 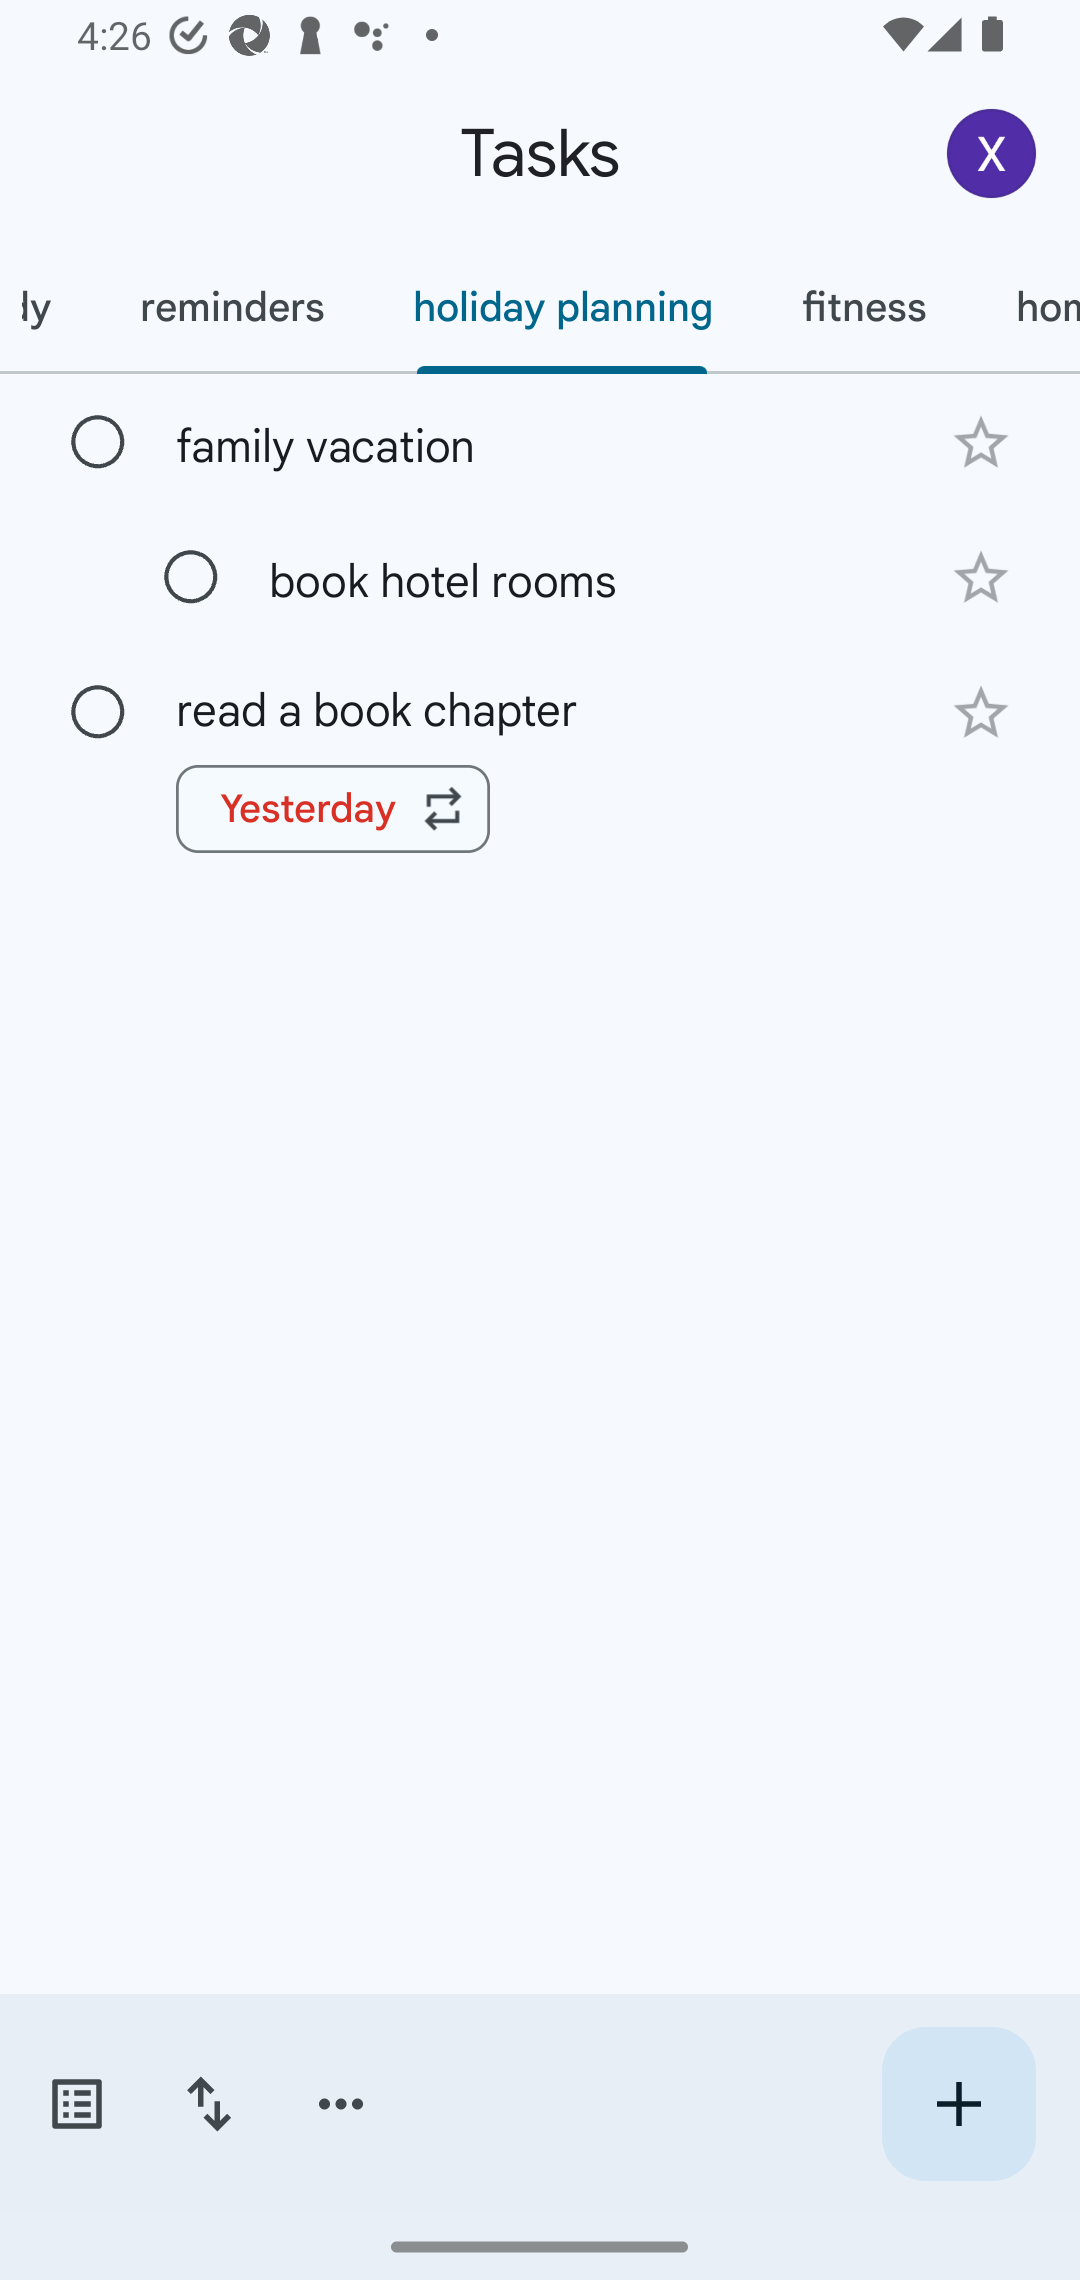 What do you see at coordinates (980, 713) in the screenshot?
I see `Add star` at bounding box center [980, 713].